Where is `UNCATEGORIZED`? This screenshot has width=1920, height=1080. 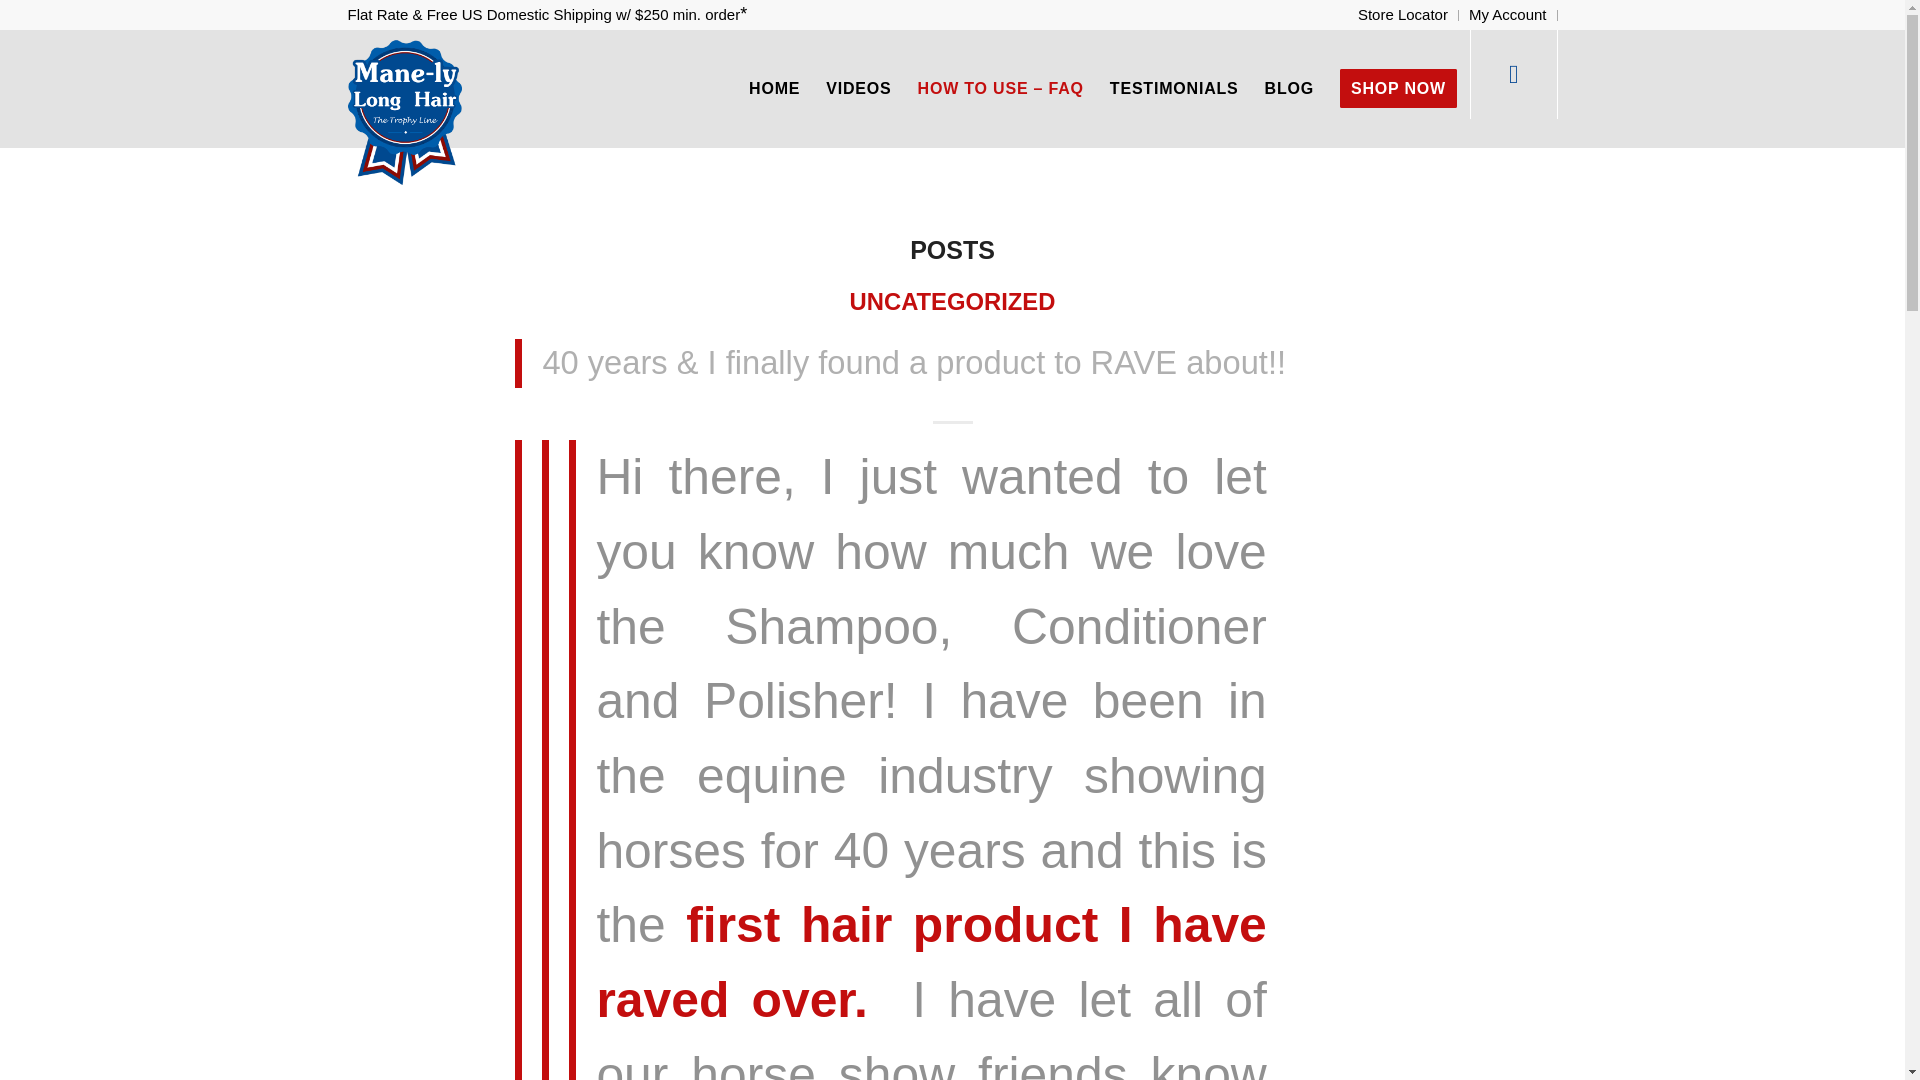
UNCATEGORIZED is located at coordinates (953, 302).